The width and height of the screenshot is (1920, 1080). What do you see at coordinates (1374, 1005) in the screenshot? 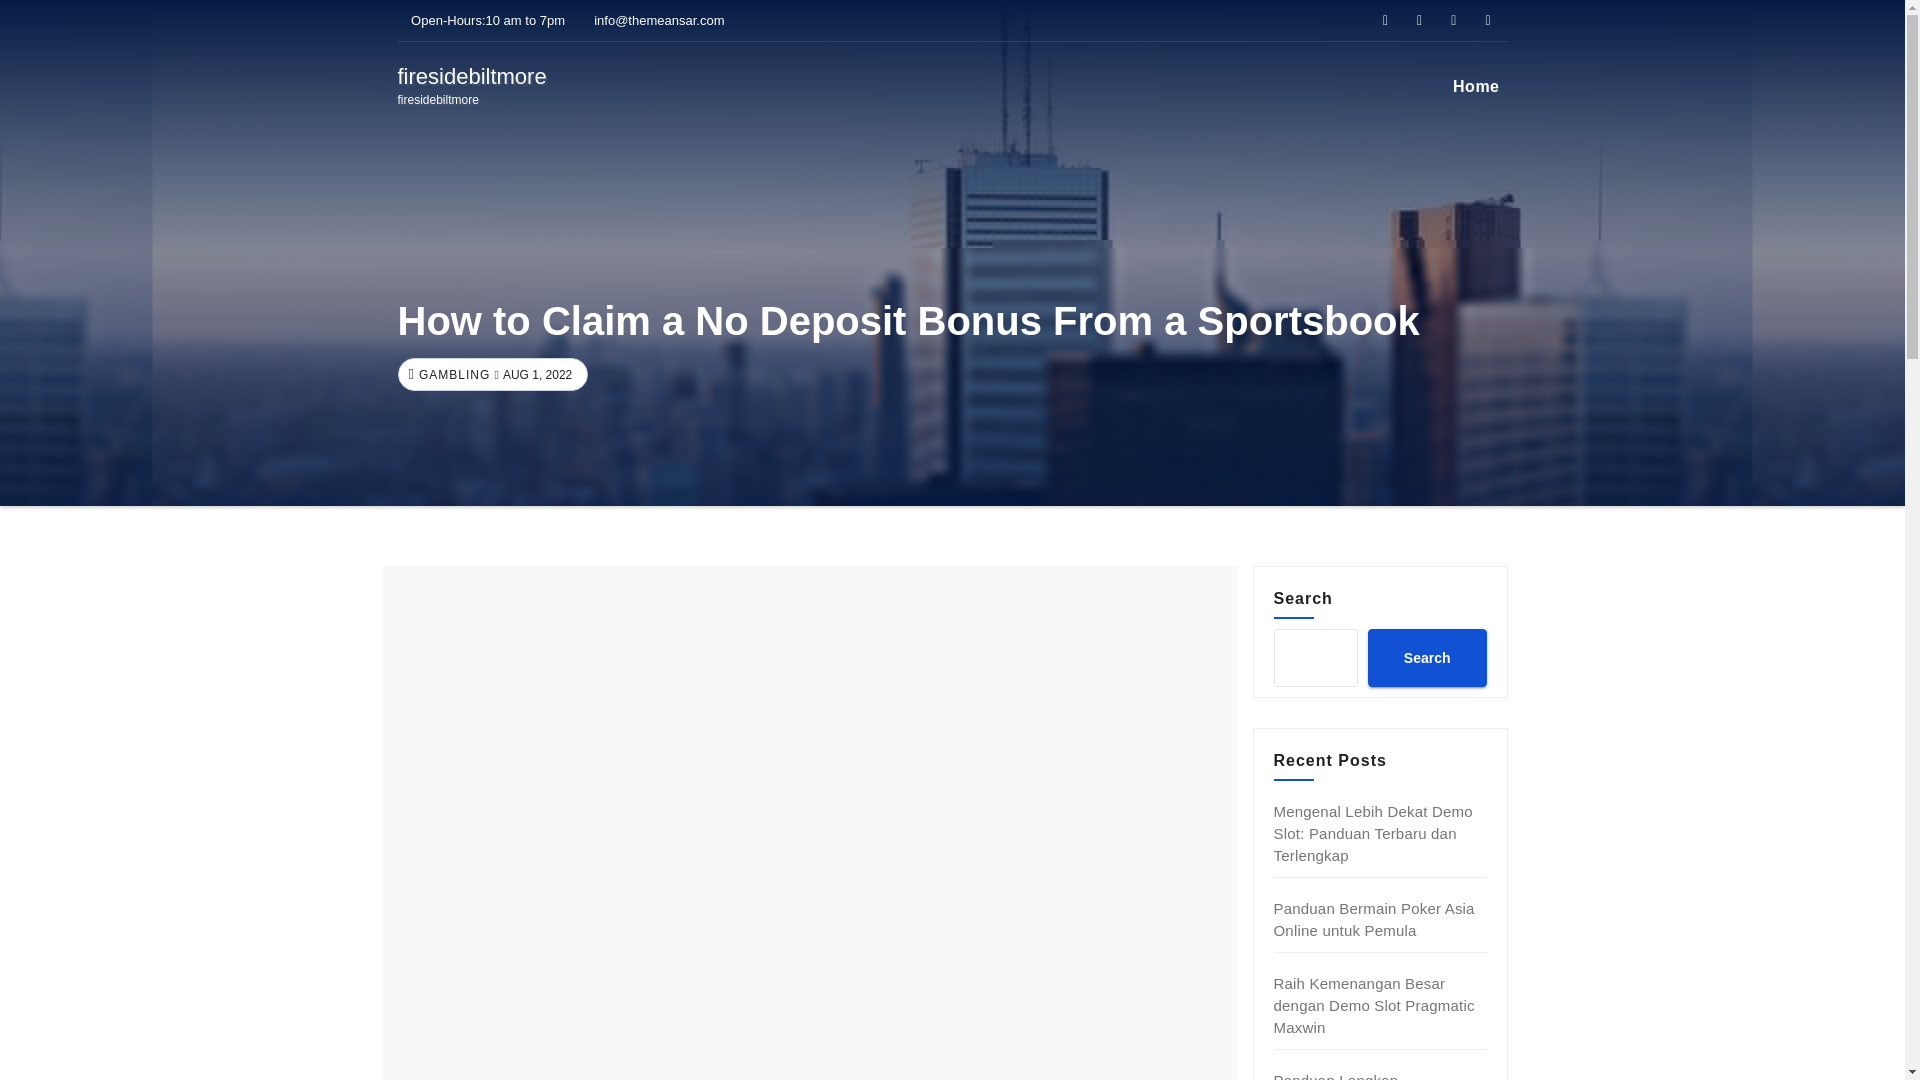
I see `Panduan Bermain Poker Asia Online untuk Pemula` at bounding box center [1374, 1005].